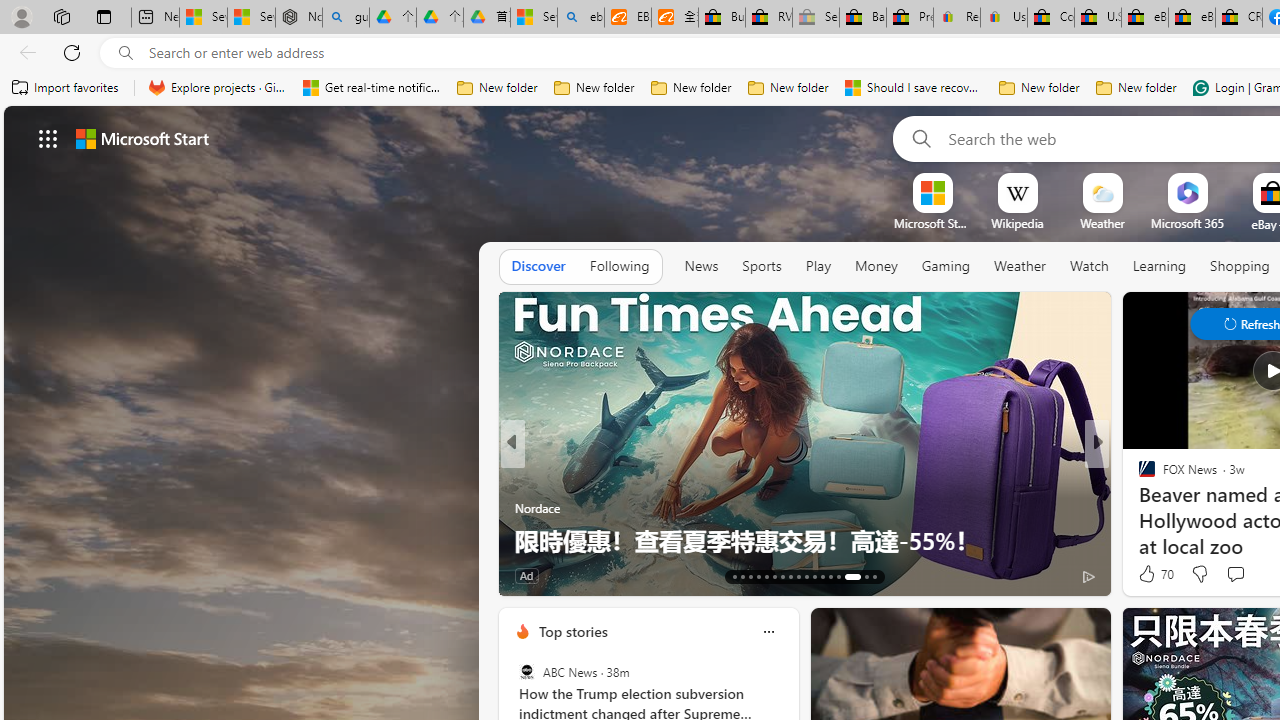  Describe the element at coordinates (1136, 88) in the screenshot. I see `New folder` at that location.